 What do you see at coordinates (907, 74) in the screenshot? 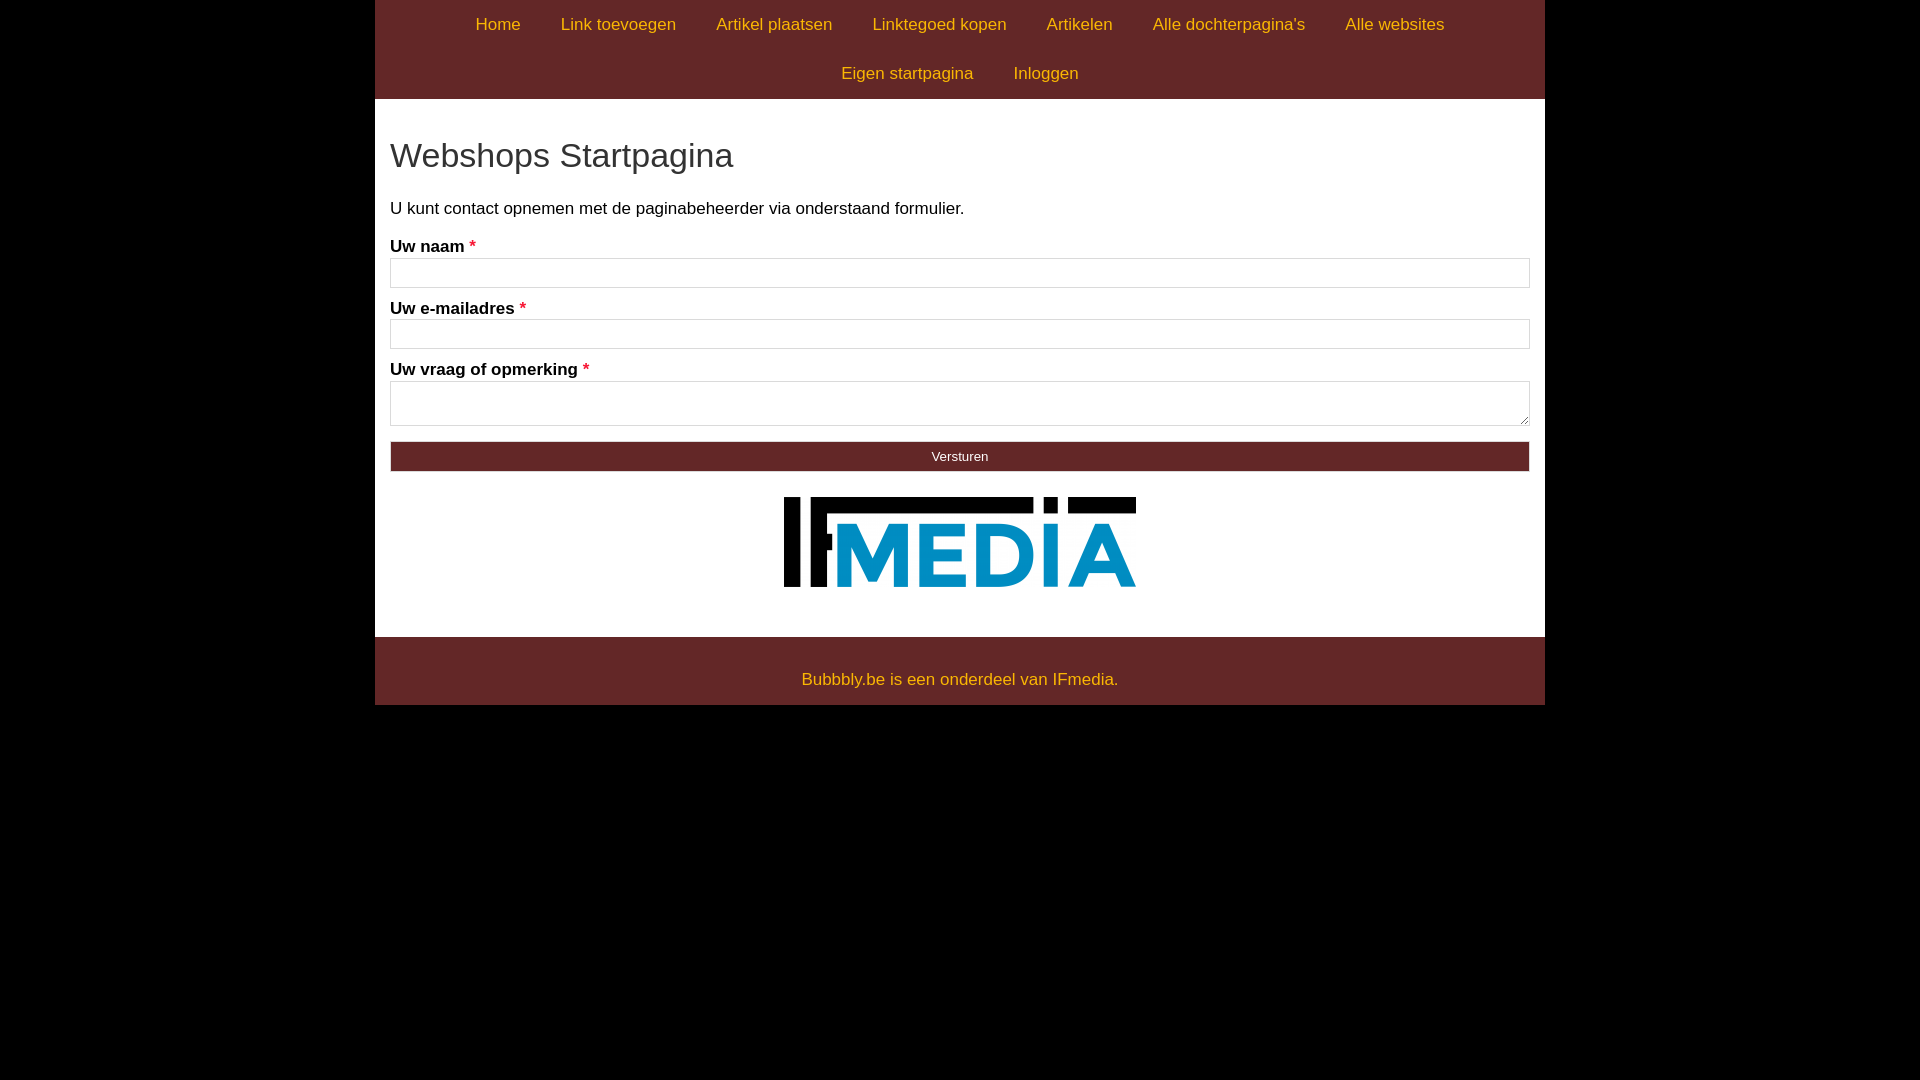
I see `Eigen startpagina` at bounding box center [907, 74].